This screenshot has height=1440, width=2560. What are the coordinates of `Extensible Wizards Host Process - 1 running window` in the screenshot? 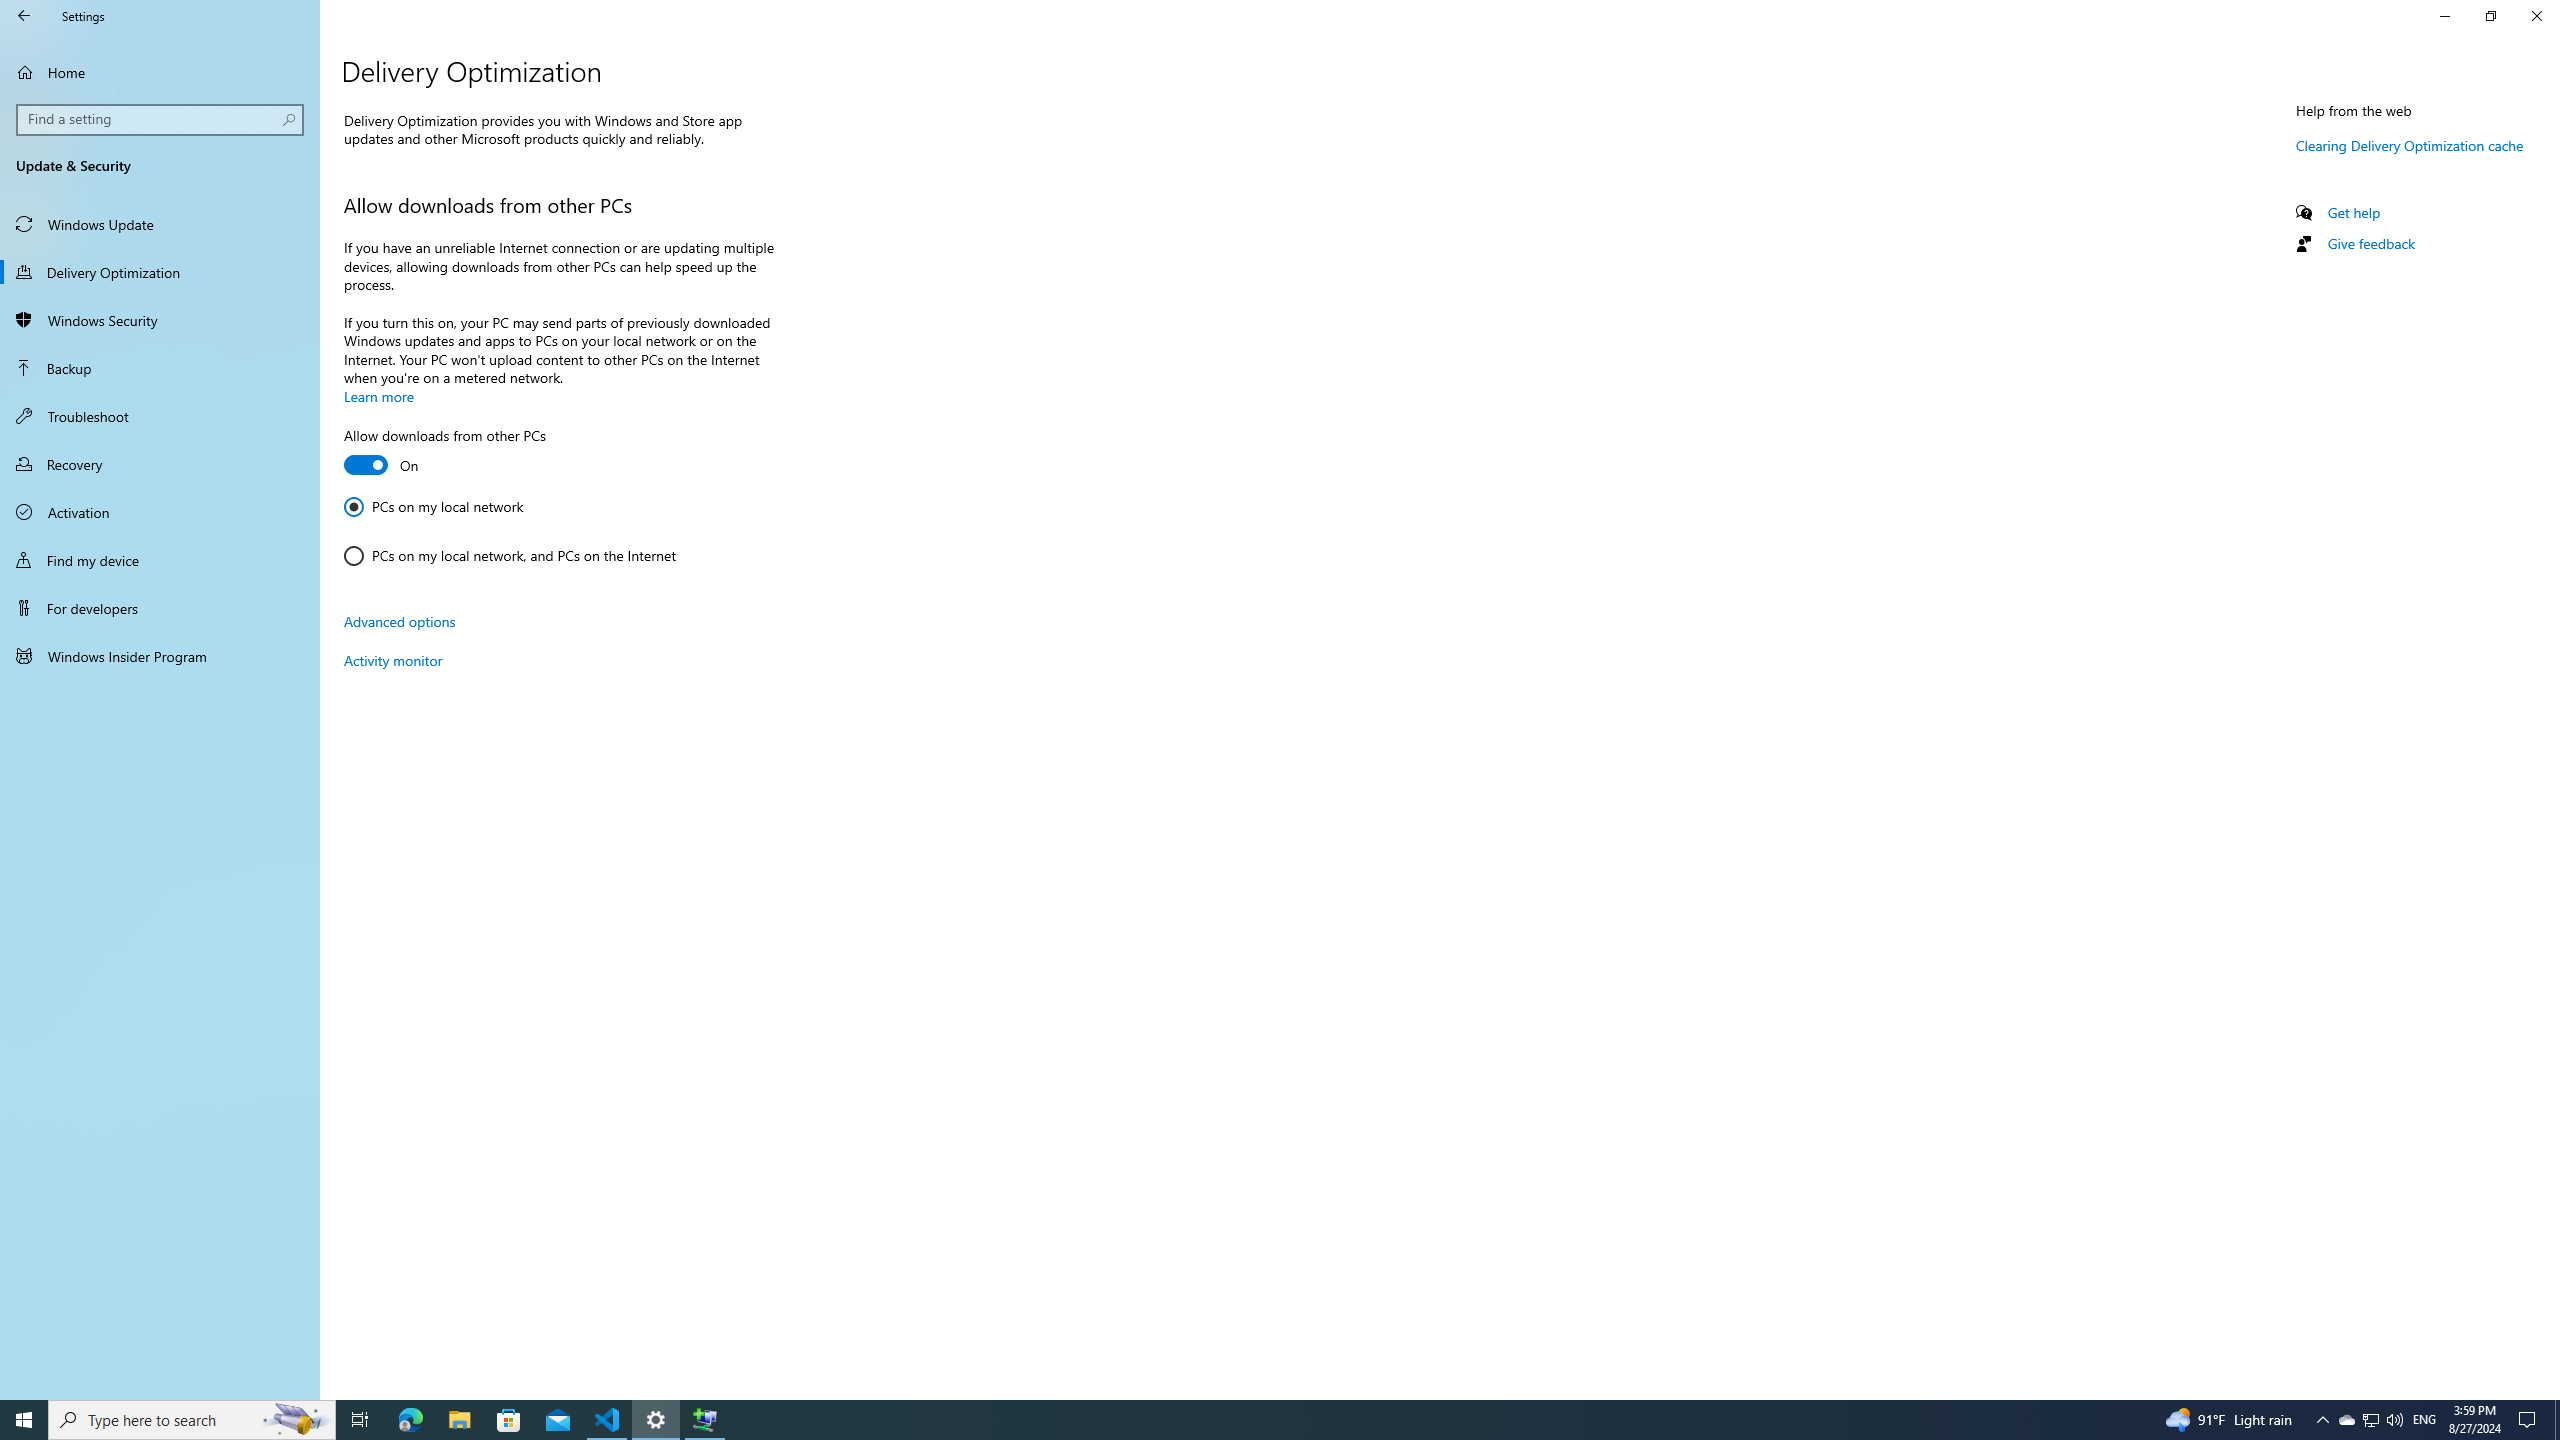 It's located at (704, 1420).